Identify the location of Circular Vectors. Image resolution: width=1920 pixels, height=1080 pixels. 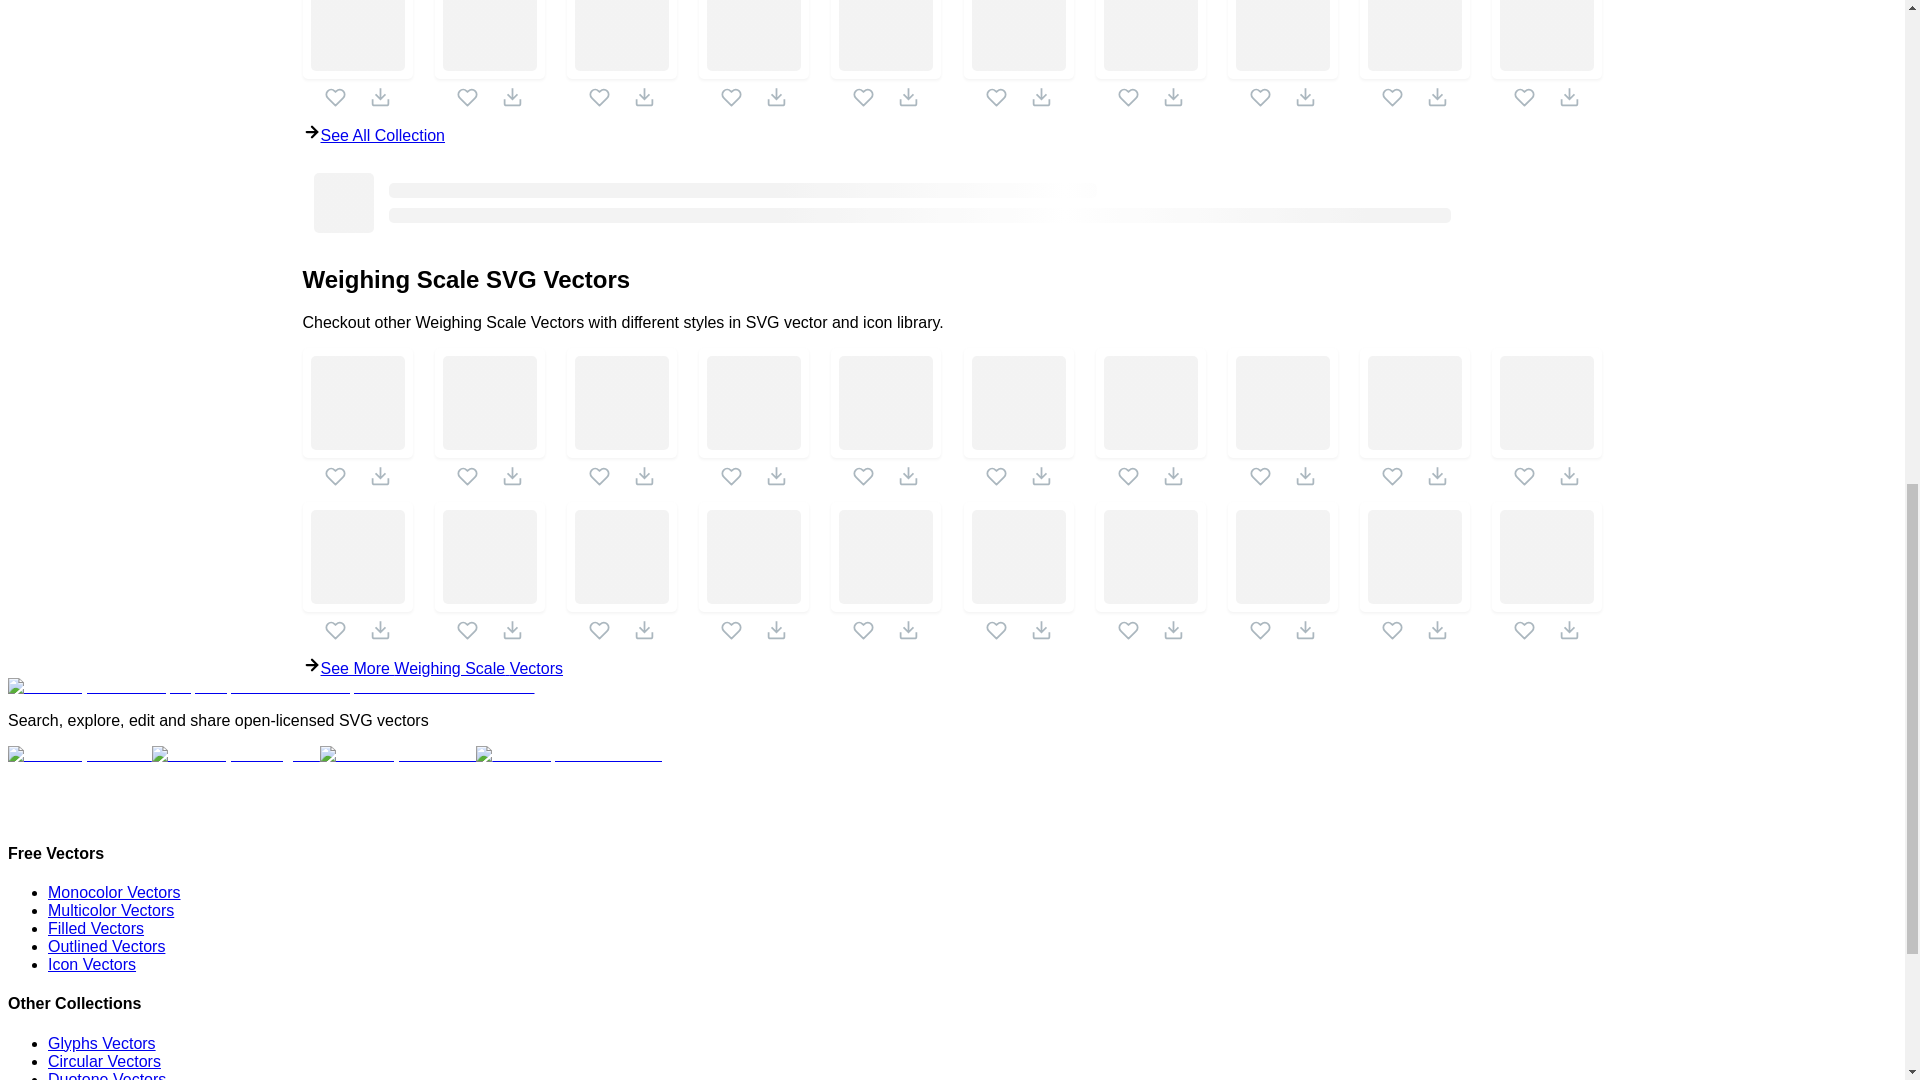
(104, 1062).